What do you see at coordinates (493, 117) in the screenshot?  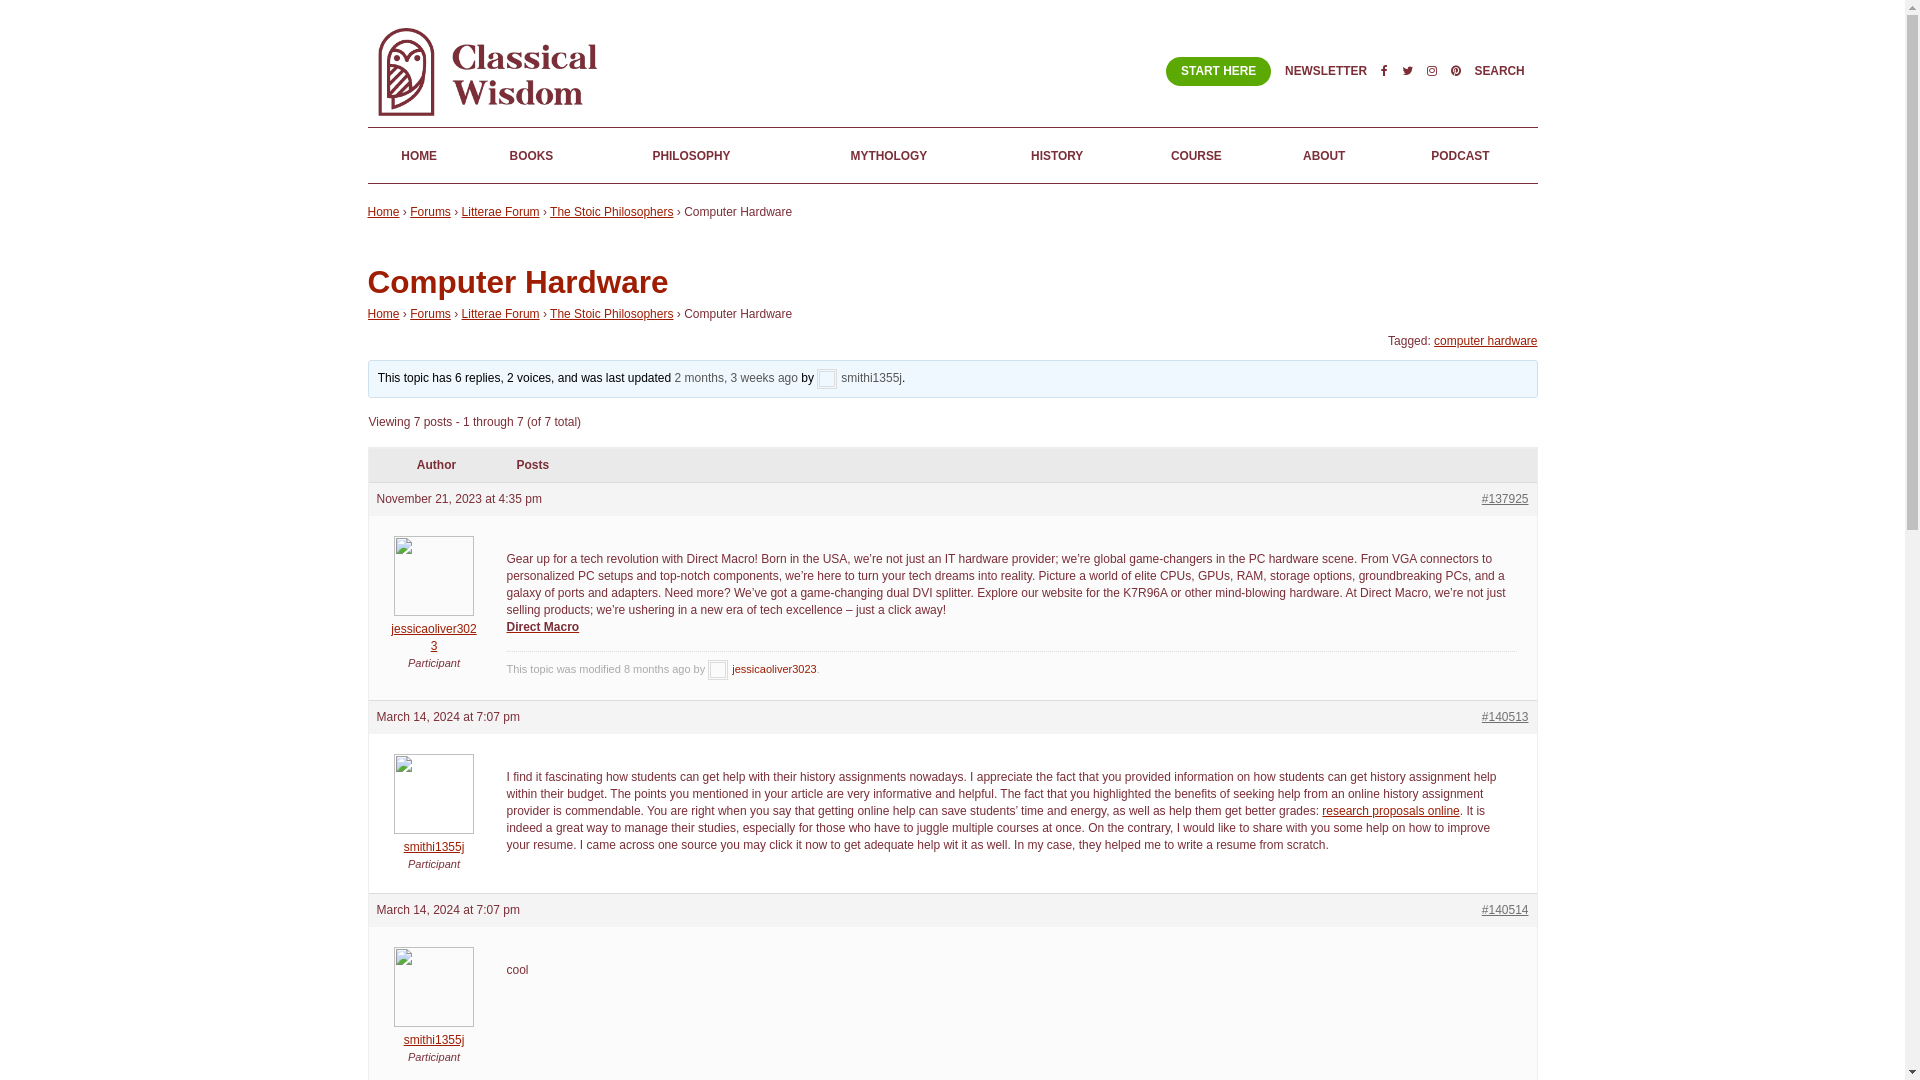 I see `Ancient Wisdom for Modern Minds` at bounding box center [493, 117].